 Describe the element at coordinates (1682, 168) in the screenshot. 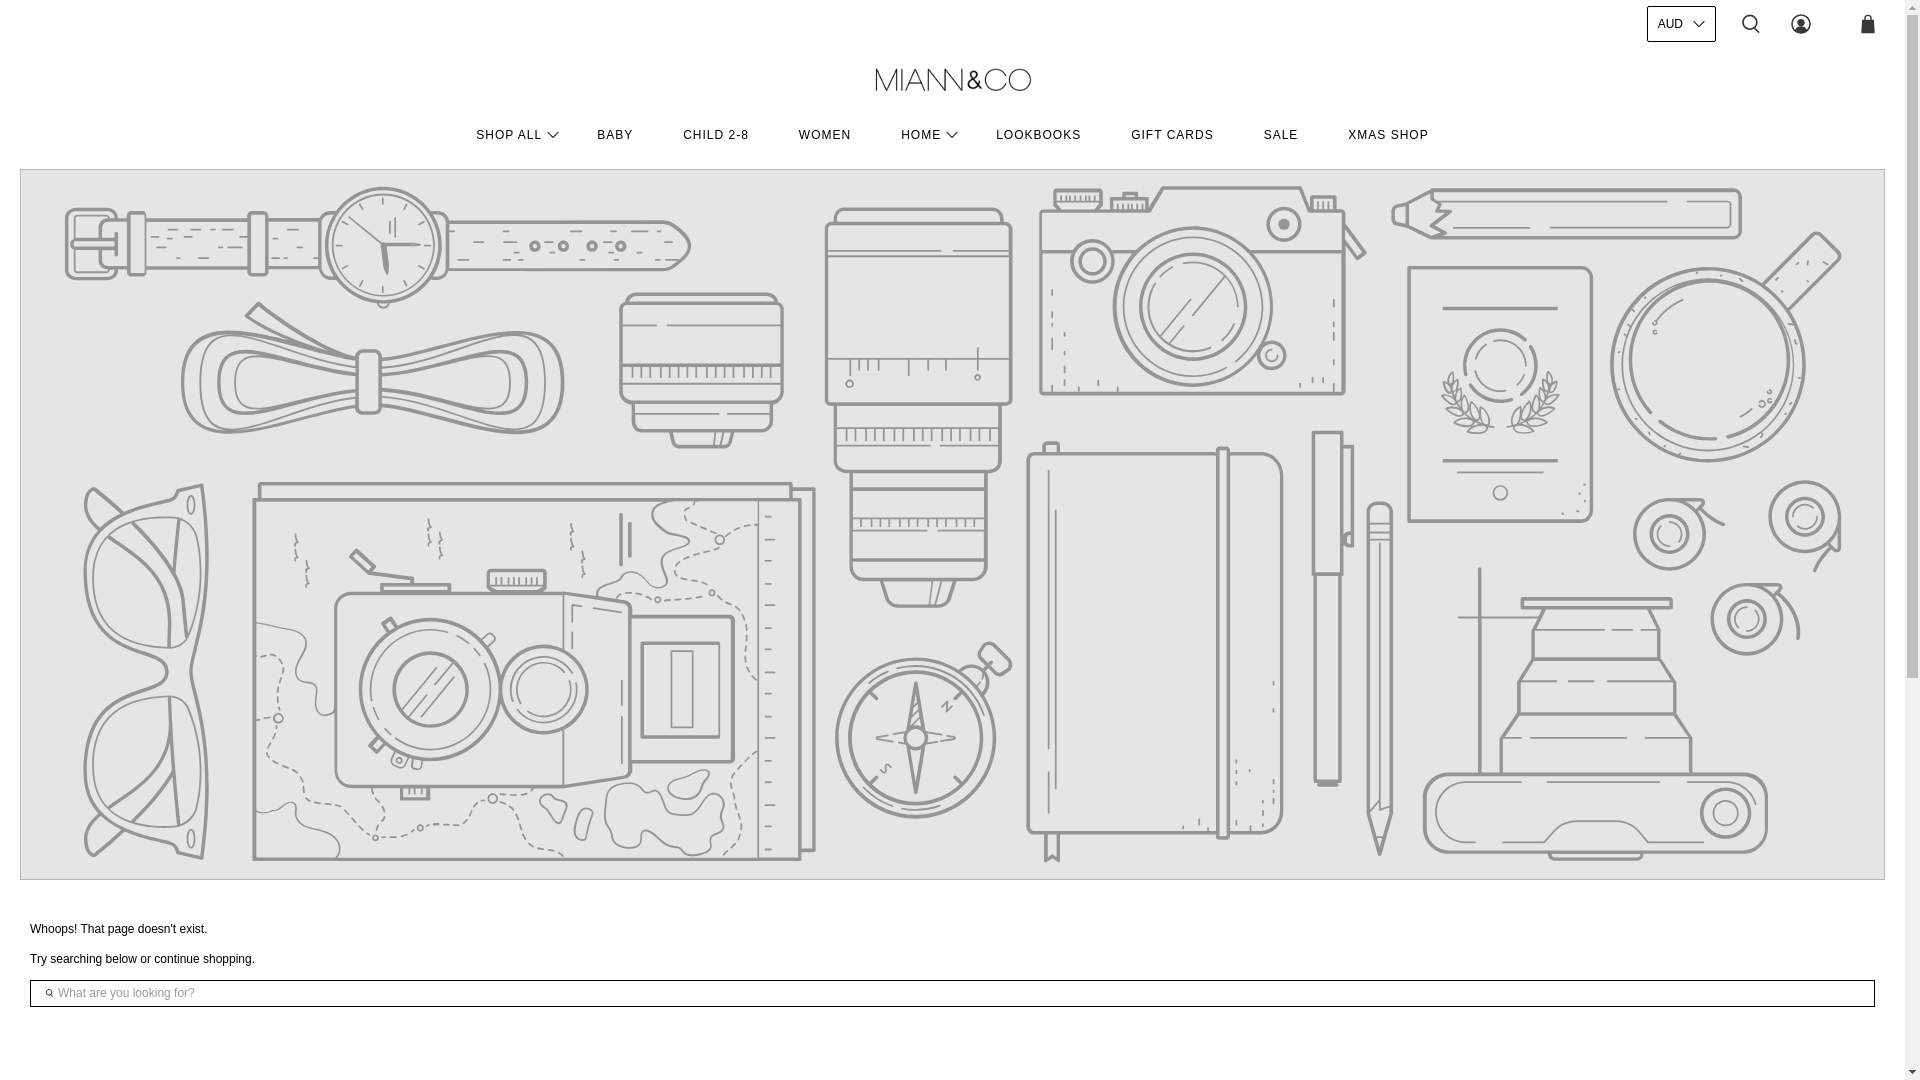

I see `GBP` at that location.